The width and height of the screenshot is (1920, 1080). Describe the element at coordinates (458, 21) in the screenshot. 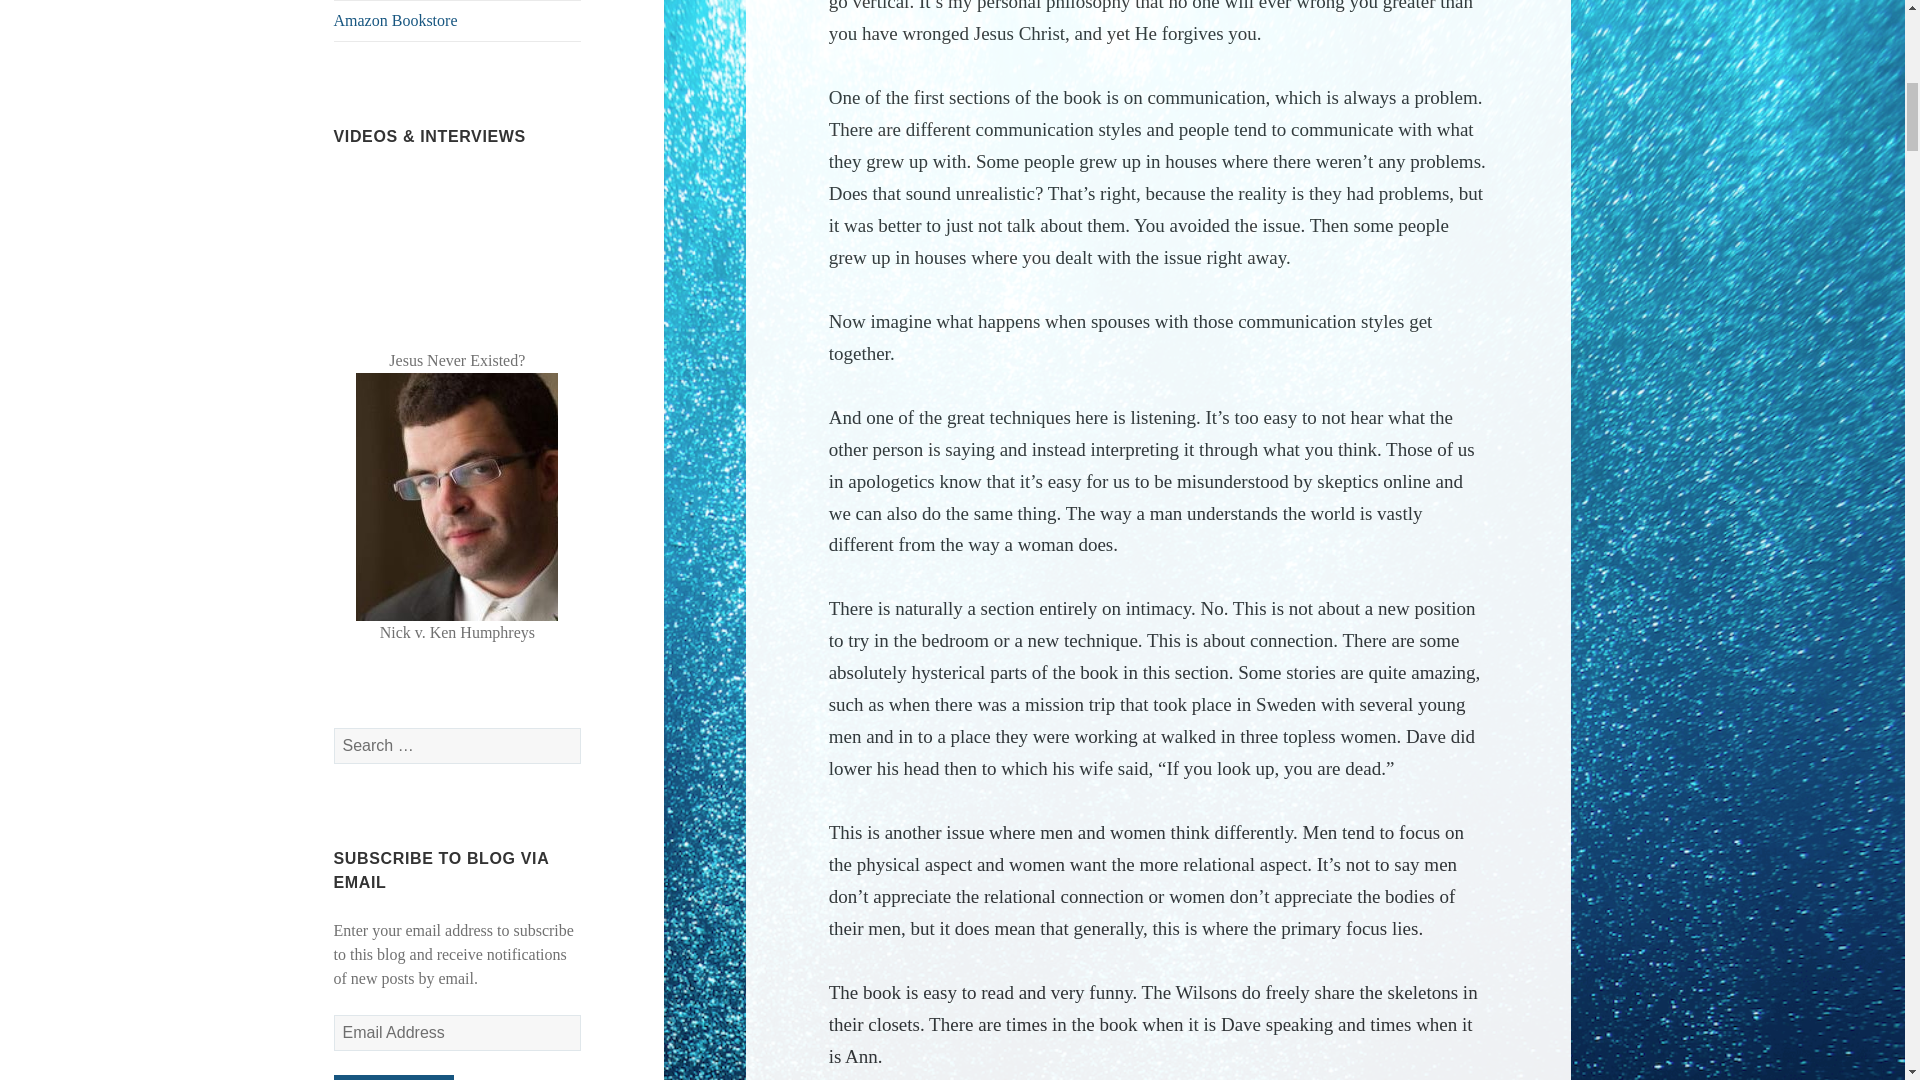

I see `Amazon Bookstore` at that location.